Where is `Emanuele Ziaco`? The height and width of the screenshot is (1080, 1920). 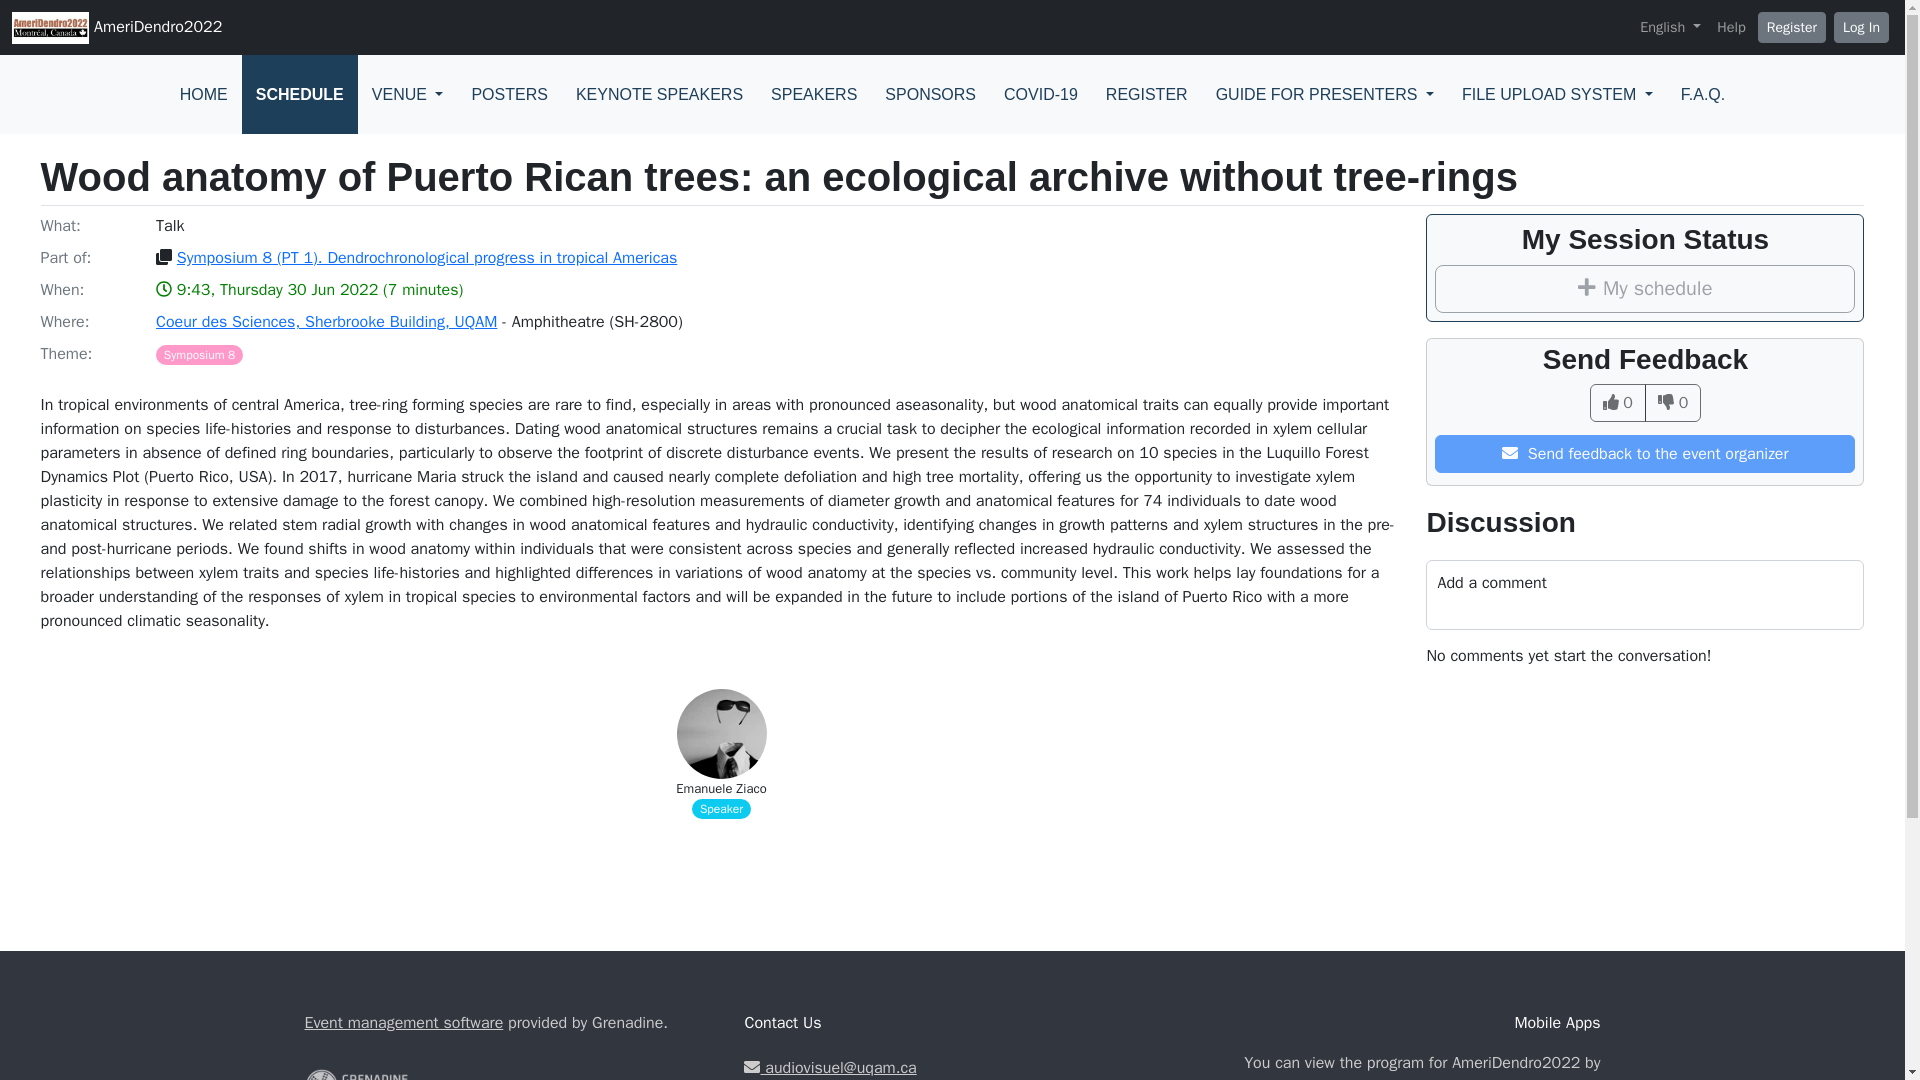 Emanuele Ziaco is located at coordinates (720, 788).